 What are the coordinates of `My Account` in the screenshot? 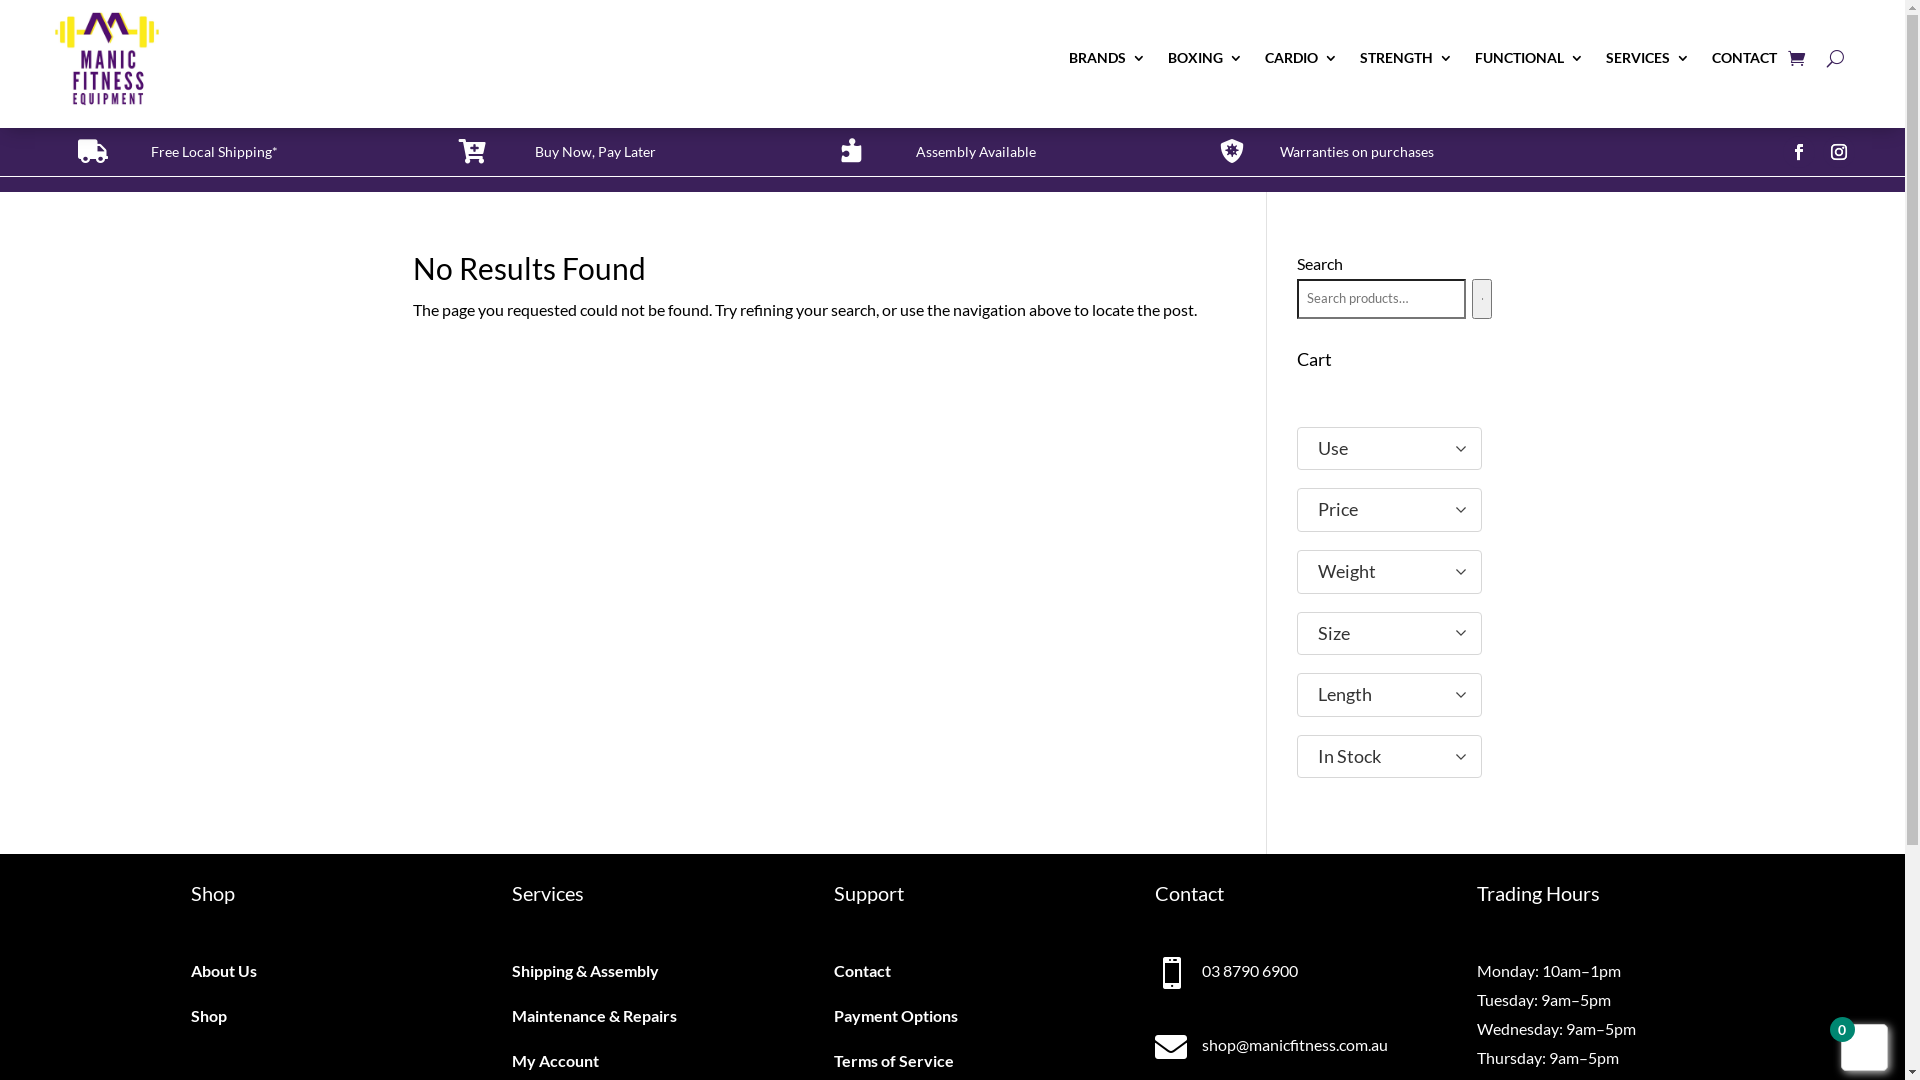 It's located at (556, 1060).